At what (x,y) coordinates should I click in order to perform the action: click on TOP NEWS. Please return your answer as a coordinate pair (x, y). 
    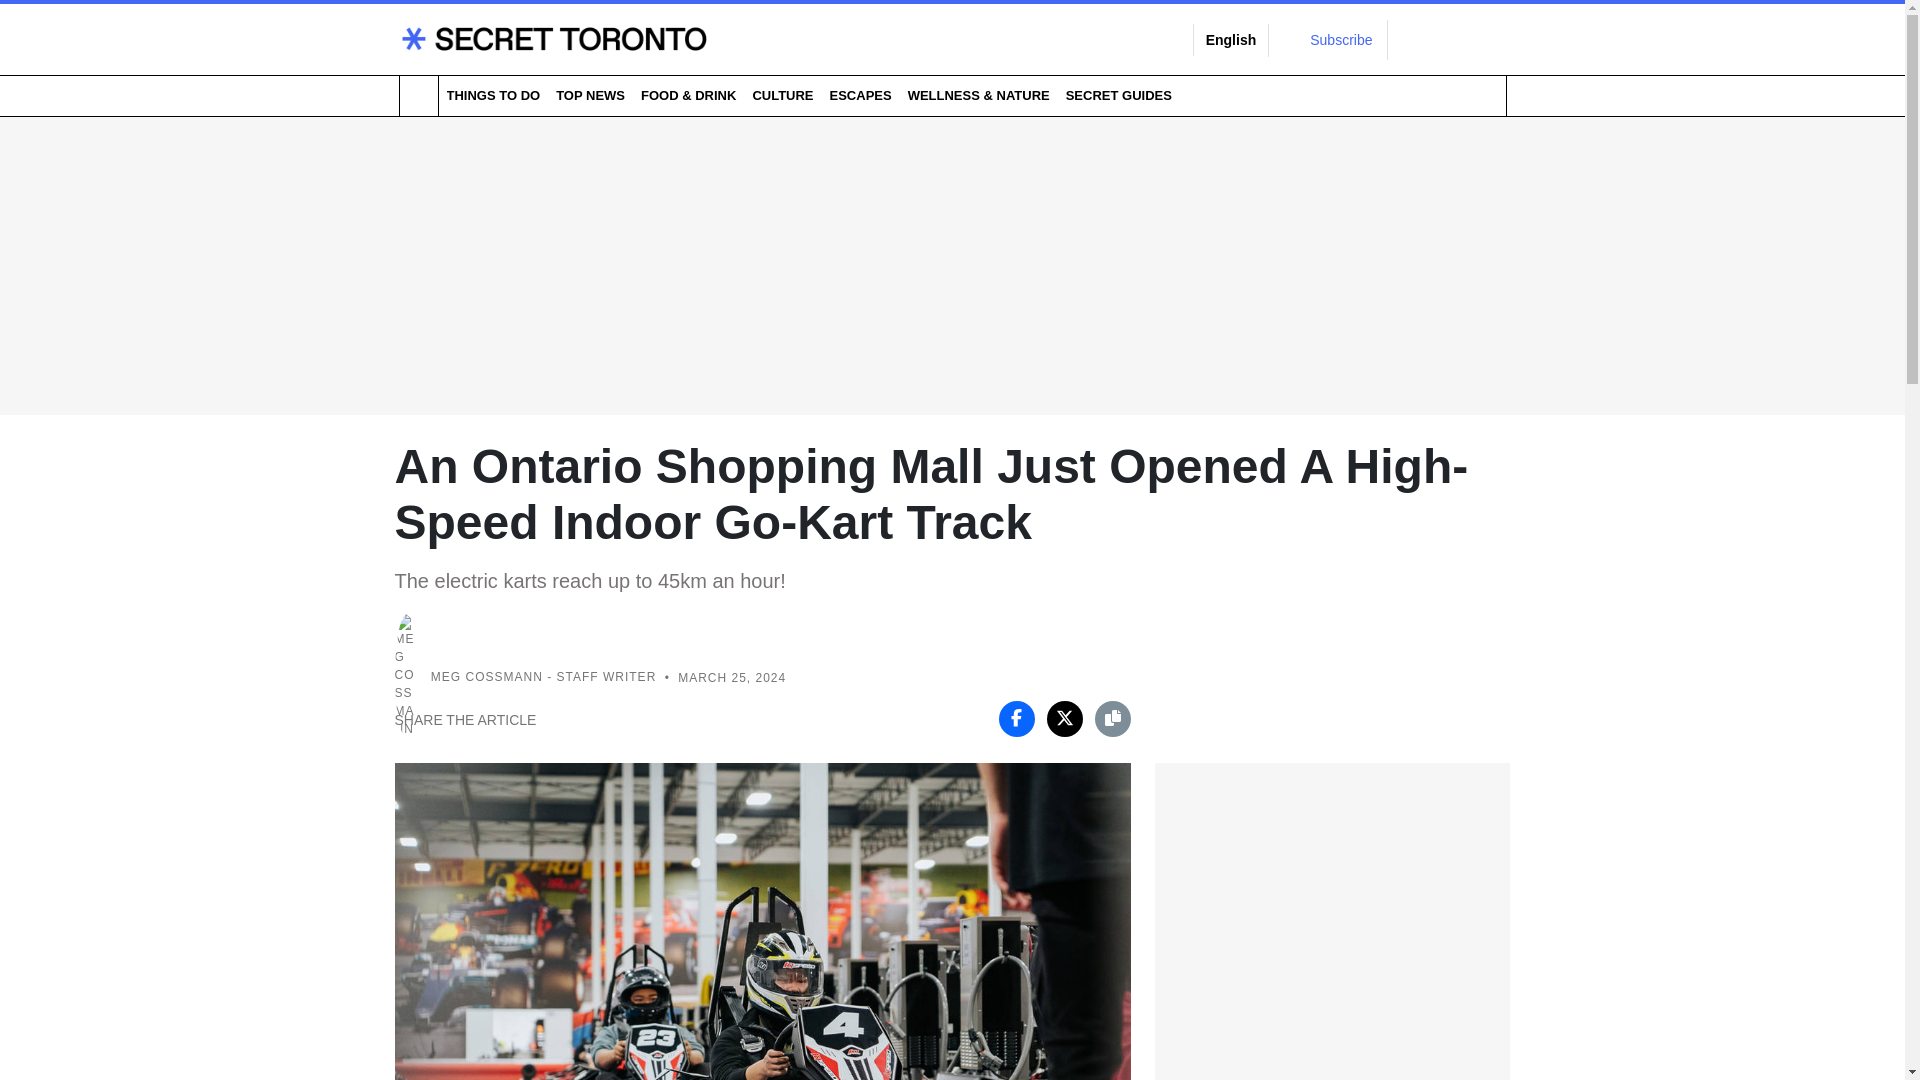
    Looking at the image, I should click on (590, 95).